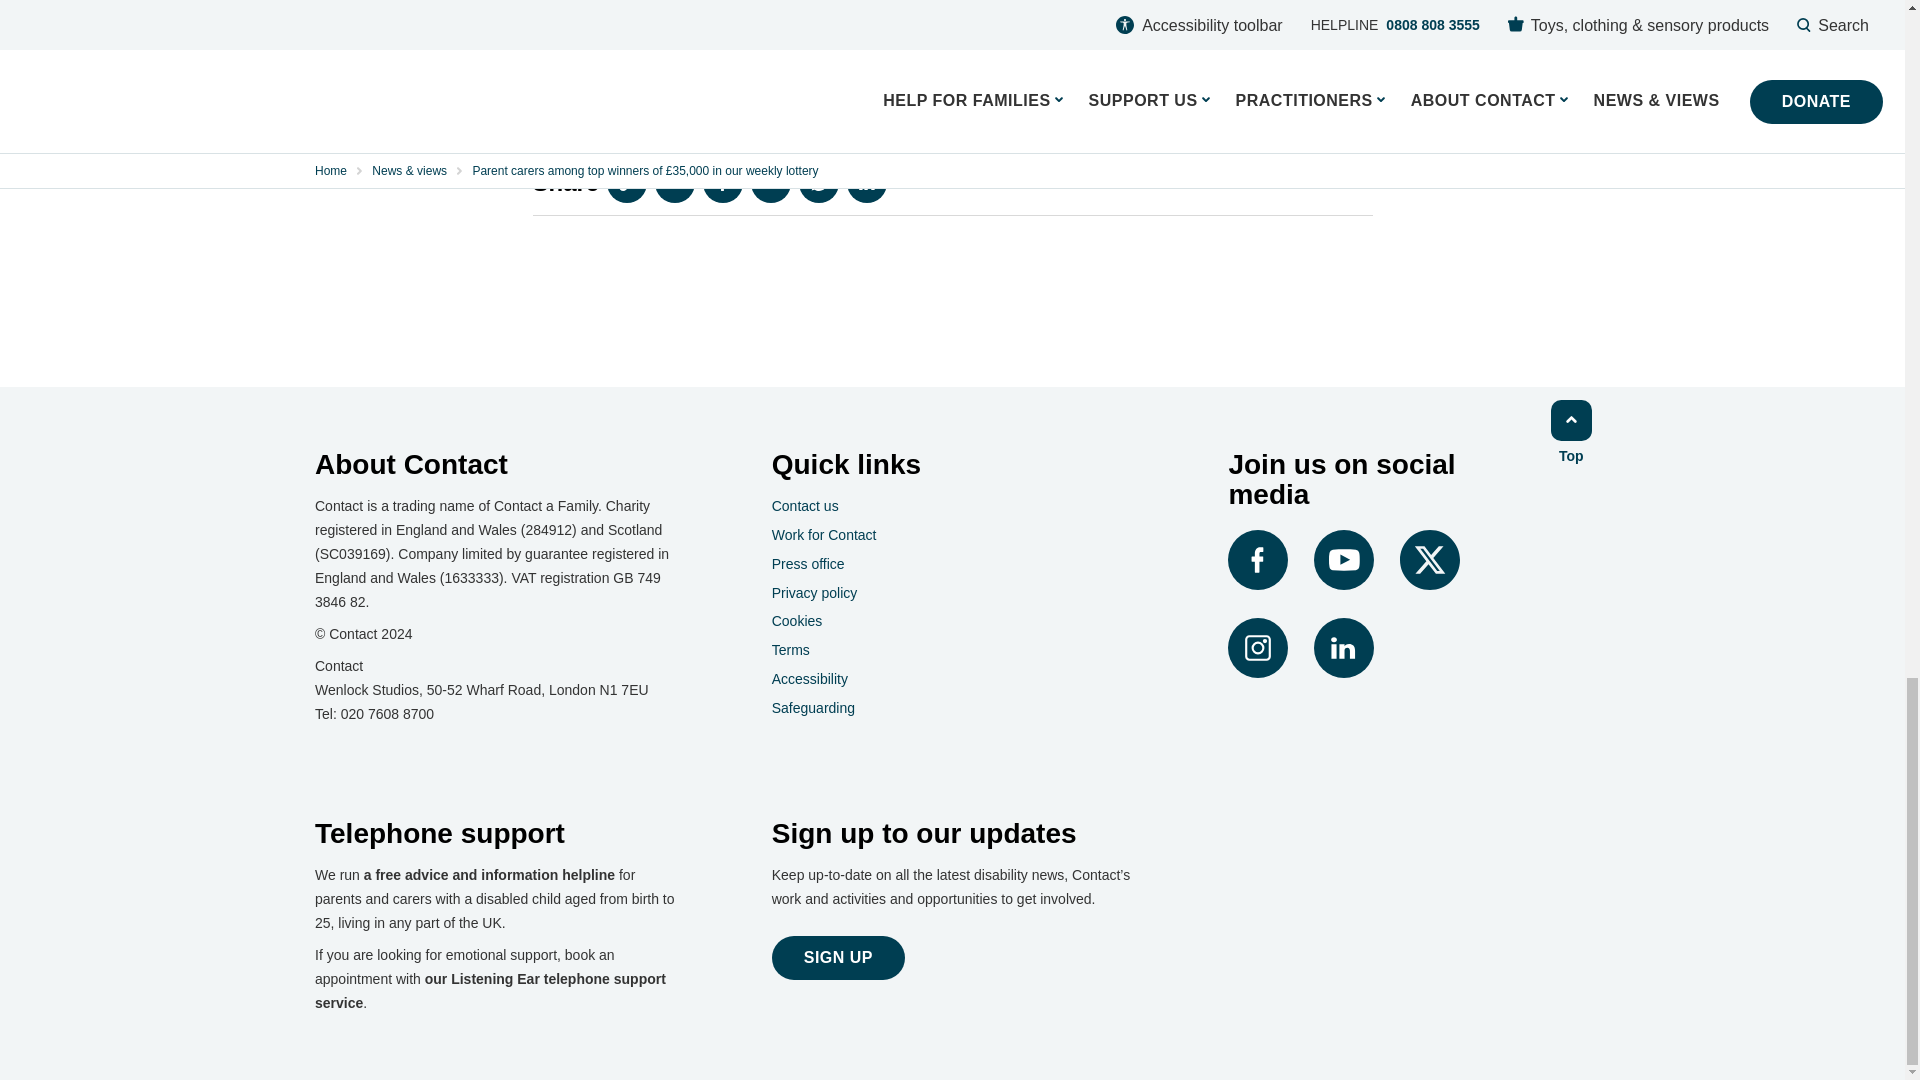 Image resolution: width=1920 pixels, height=1080 pixels. Describe the element at coordinates (1494, 560) in the screenshot. I see `Join us on Twitter` at that location.